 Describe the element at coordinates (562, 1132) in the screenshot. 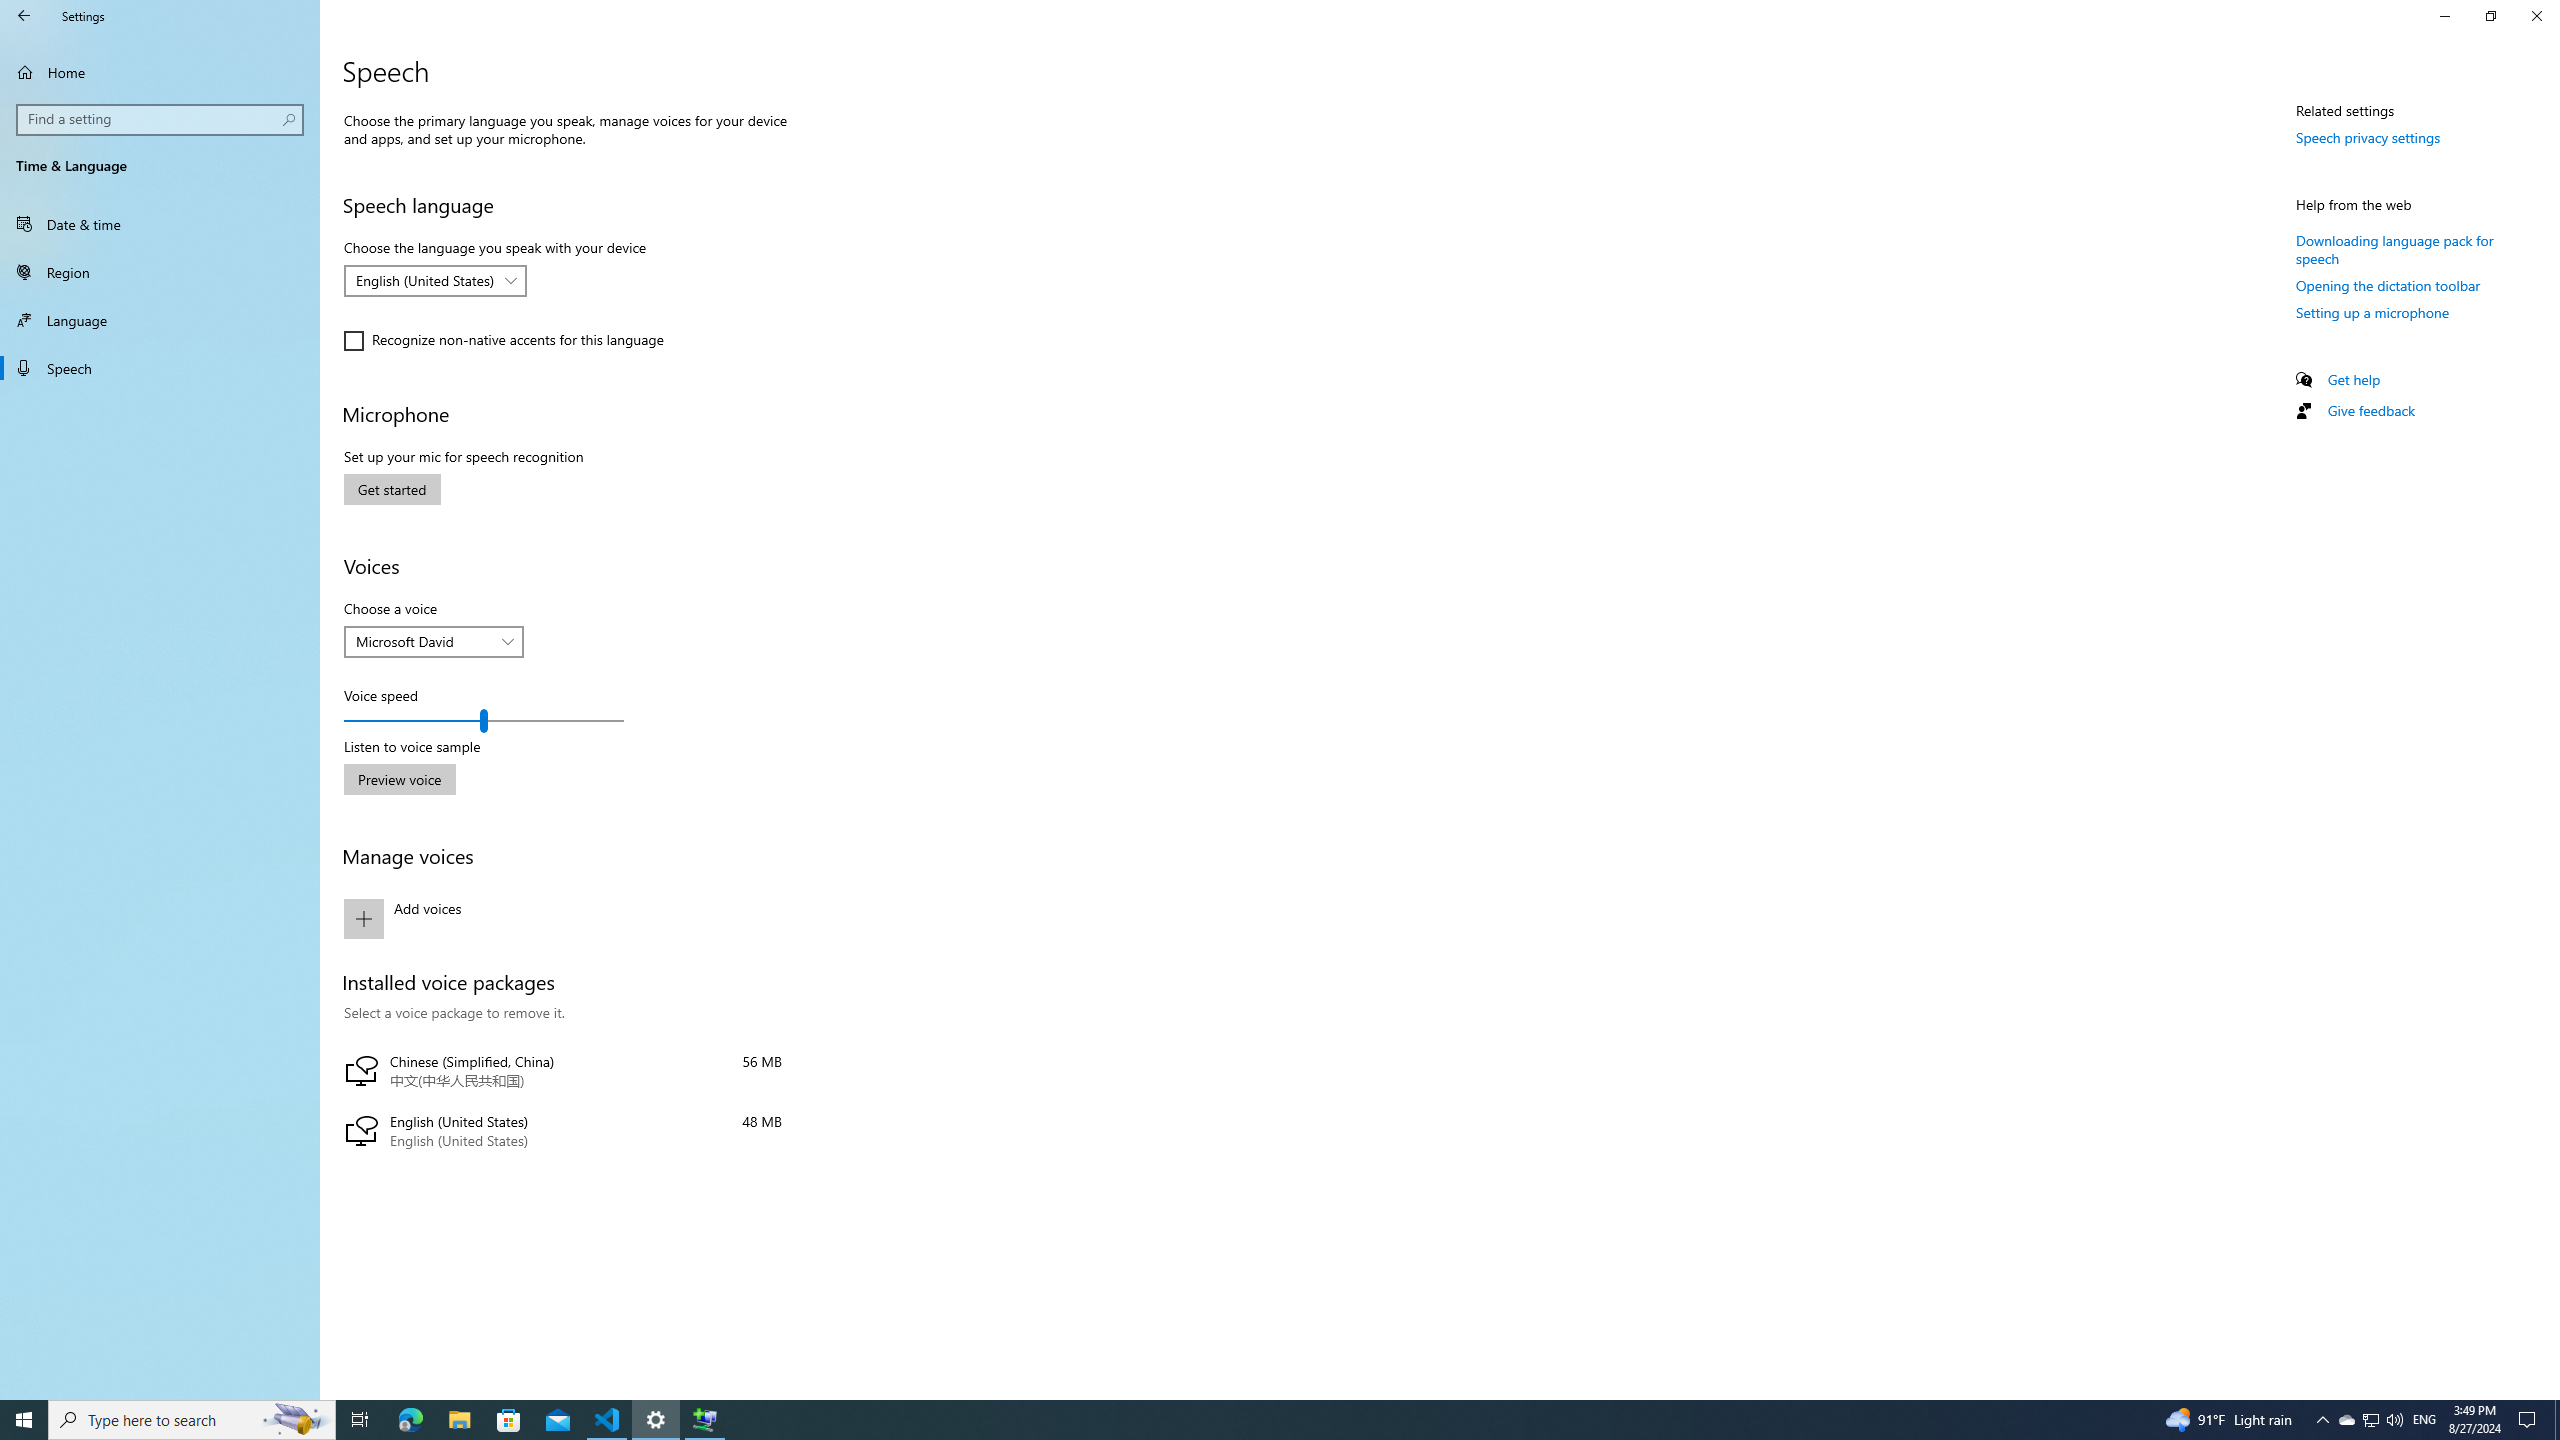

I see `English (United States) English (United States) 48 MB` at that location.